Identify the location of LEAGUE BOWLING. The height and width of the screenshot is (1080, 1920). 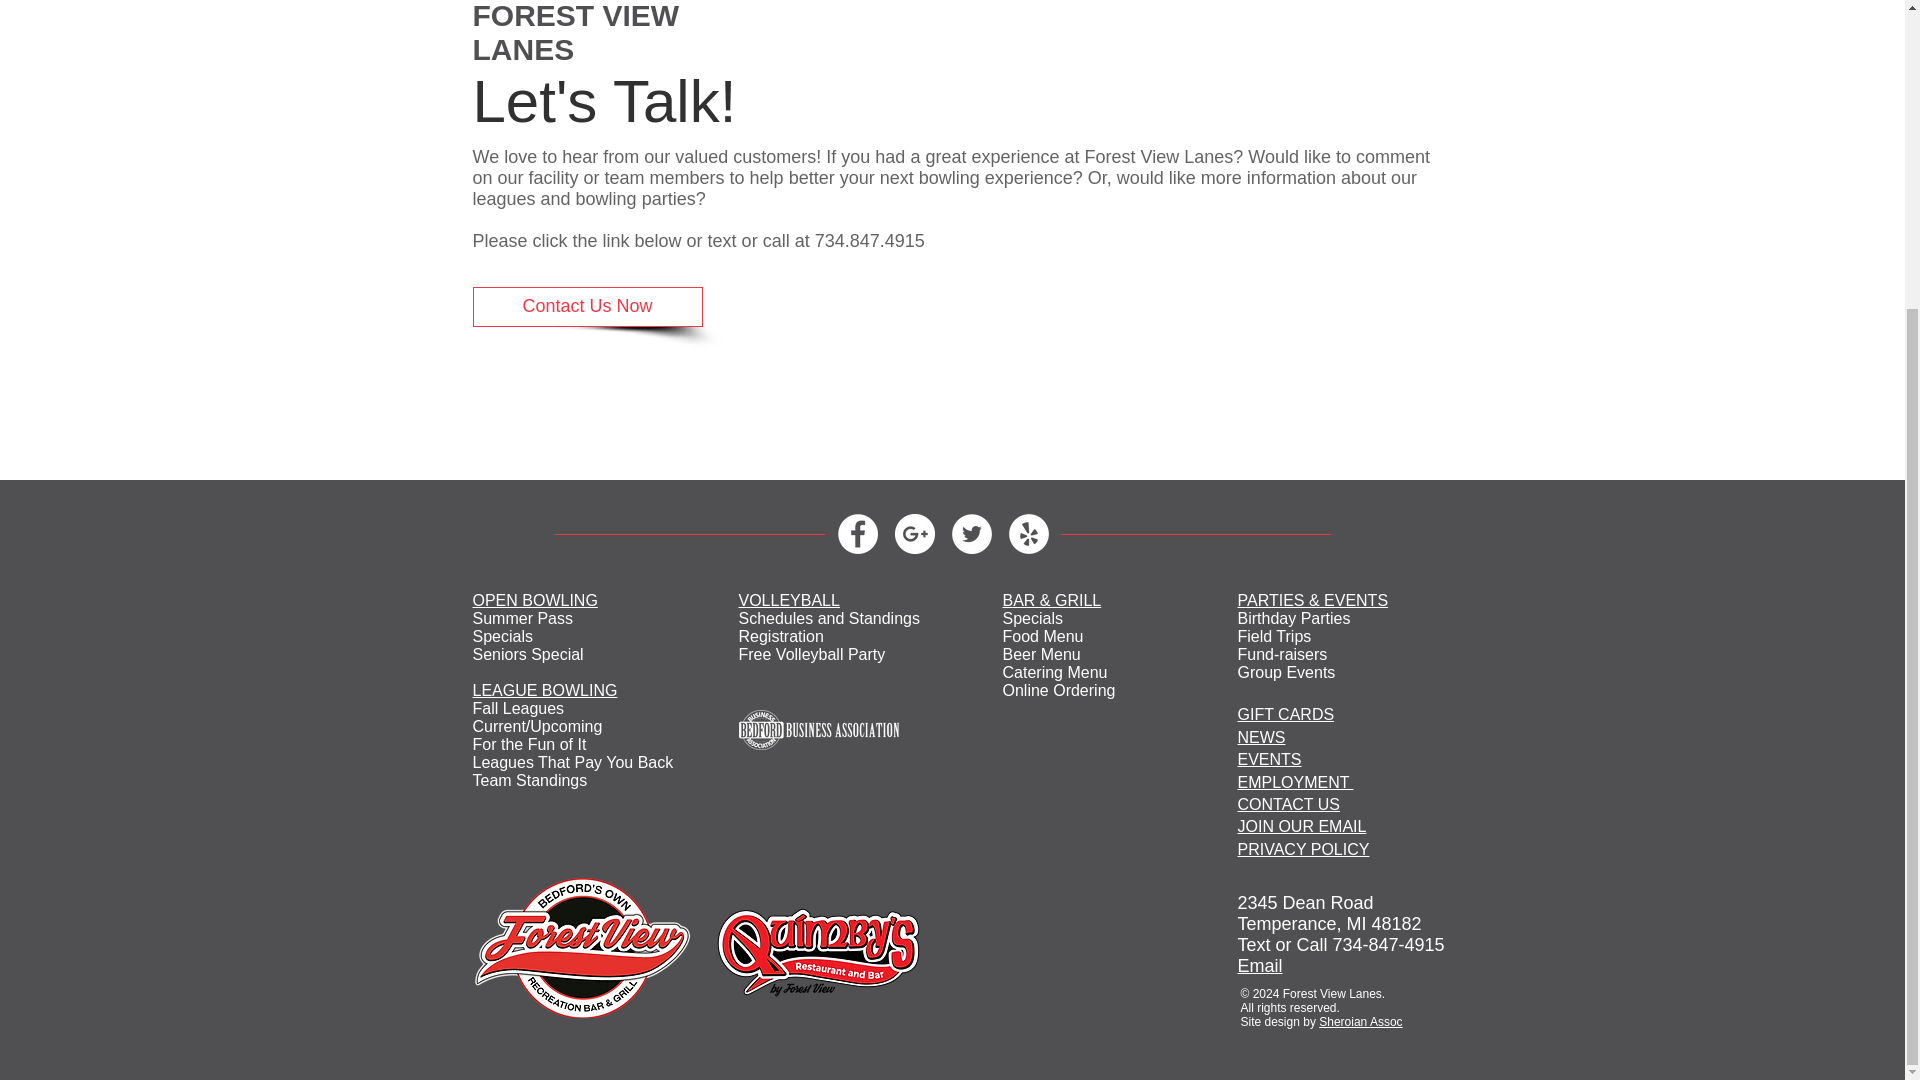
(544, 690).